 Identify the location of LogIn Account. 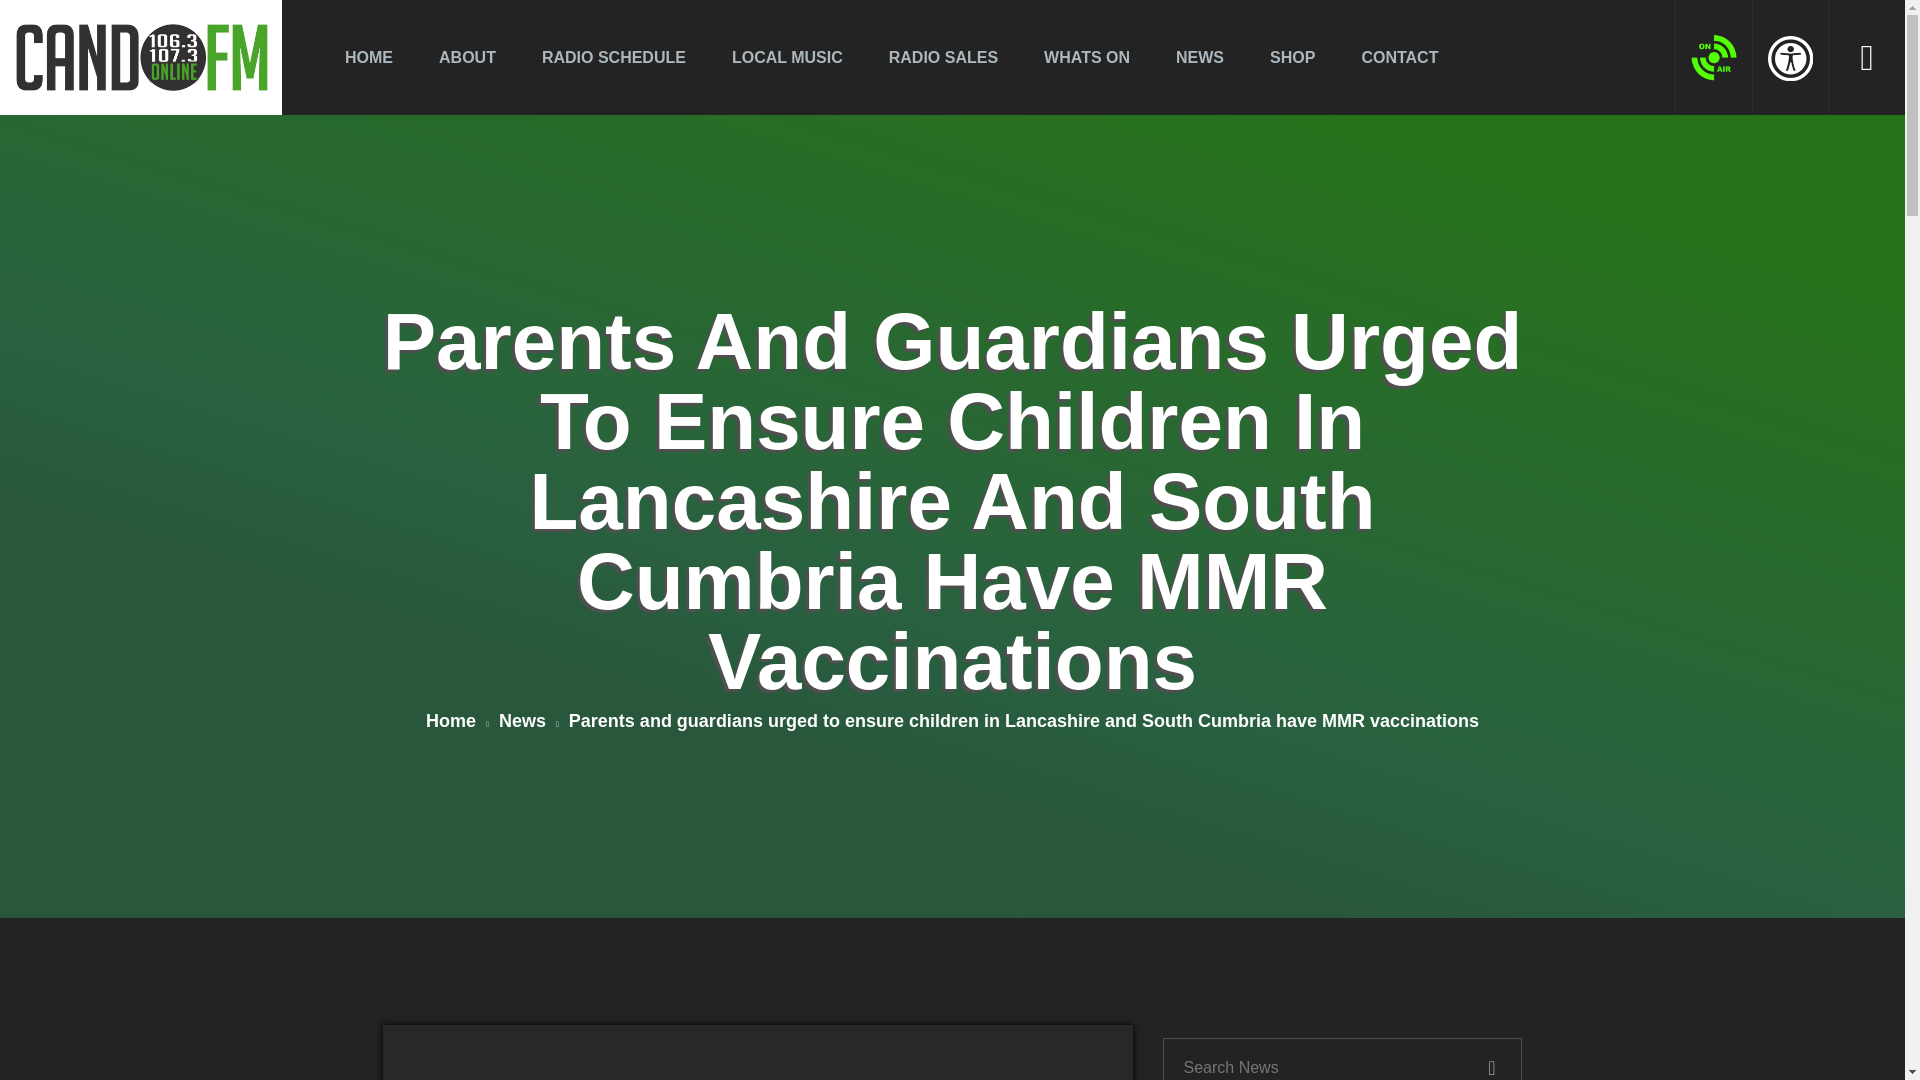
(1630, 128).